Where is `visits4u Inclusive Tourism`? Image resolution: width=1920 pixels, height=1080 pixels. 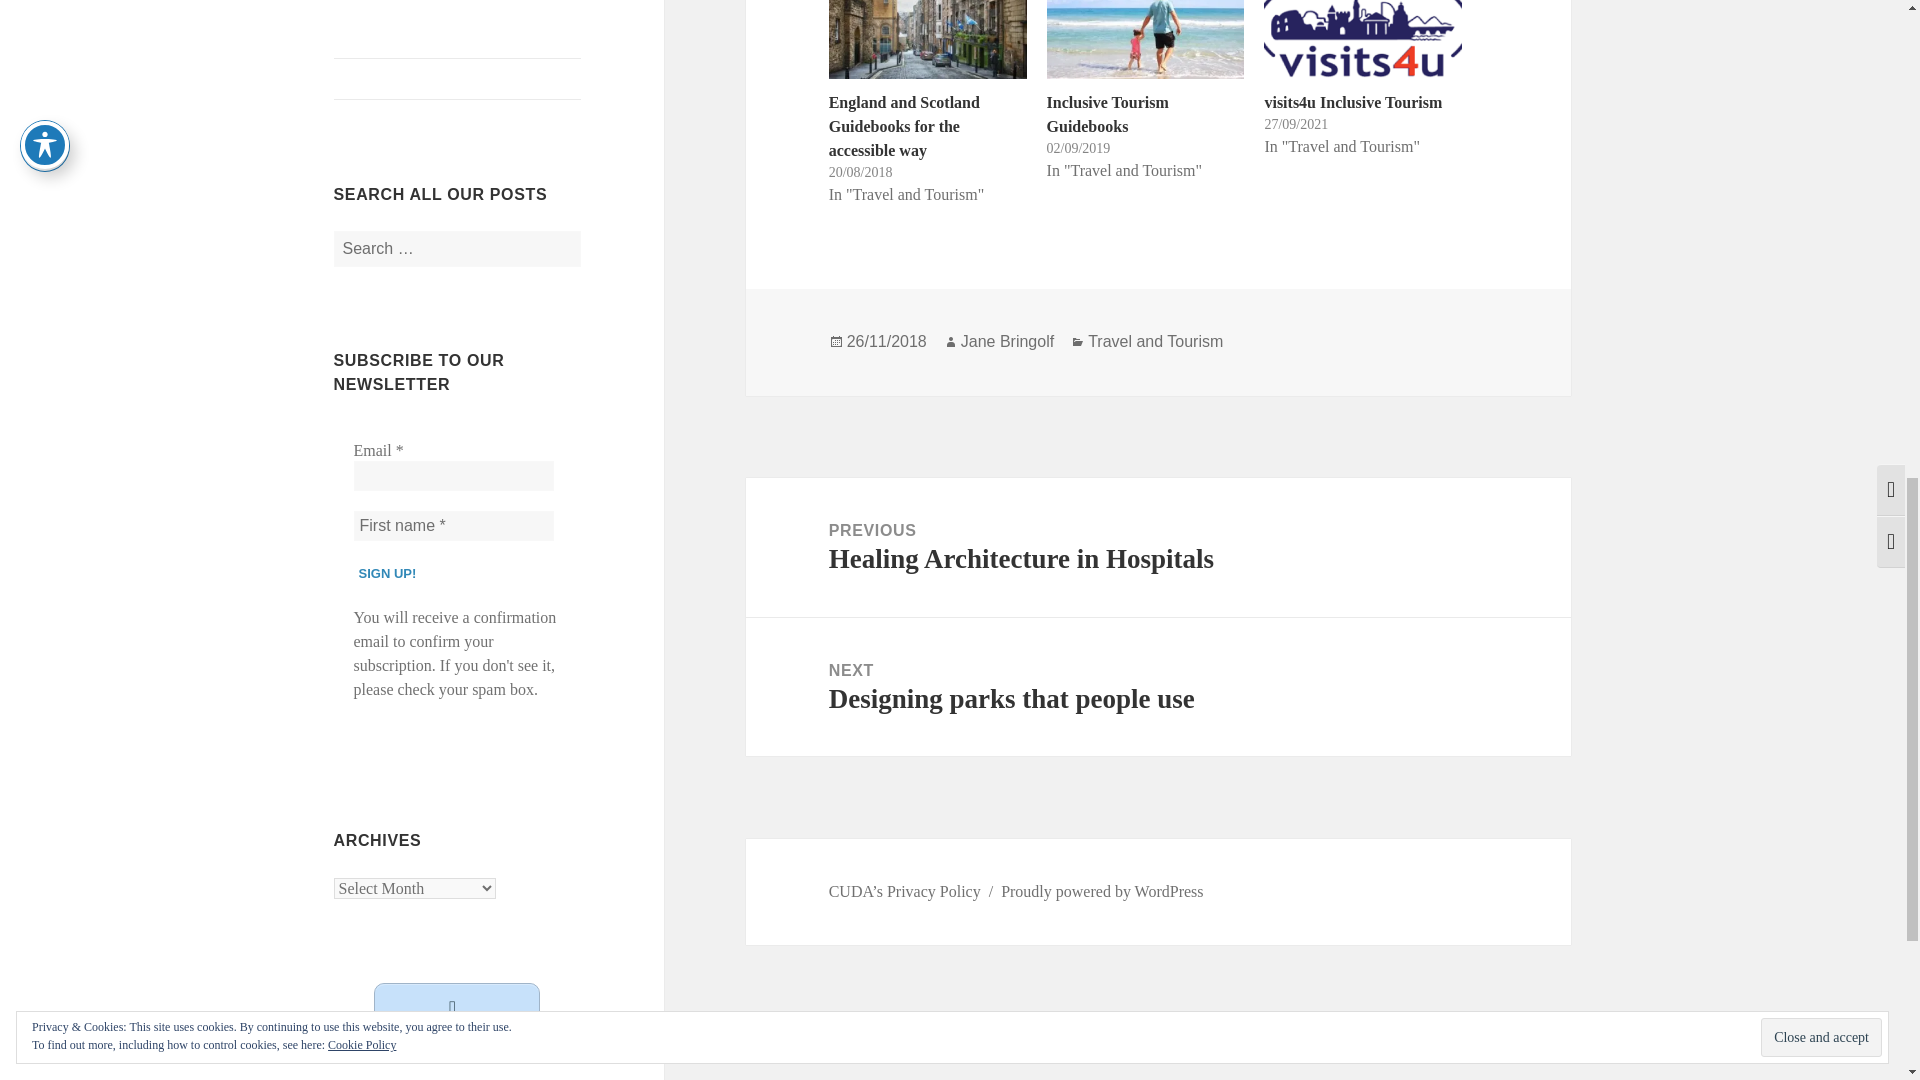 visits4u Inclusive Tourism is located at coordinates (1352, 102).